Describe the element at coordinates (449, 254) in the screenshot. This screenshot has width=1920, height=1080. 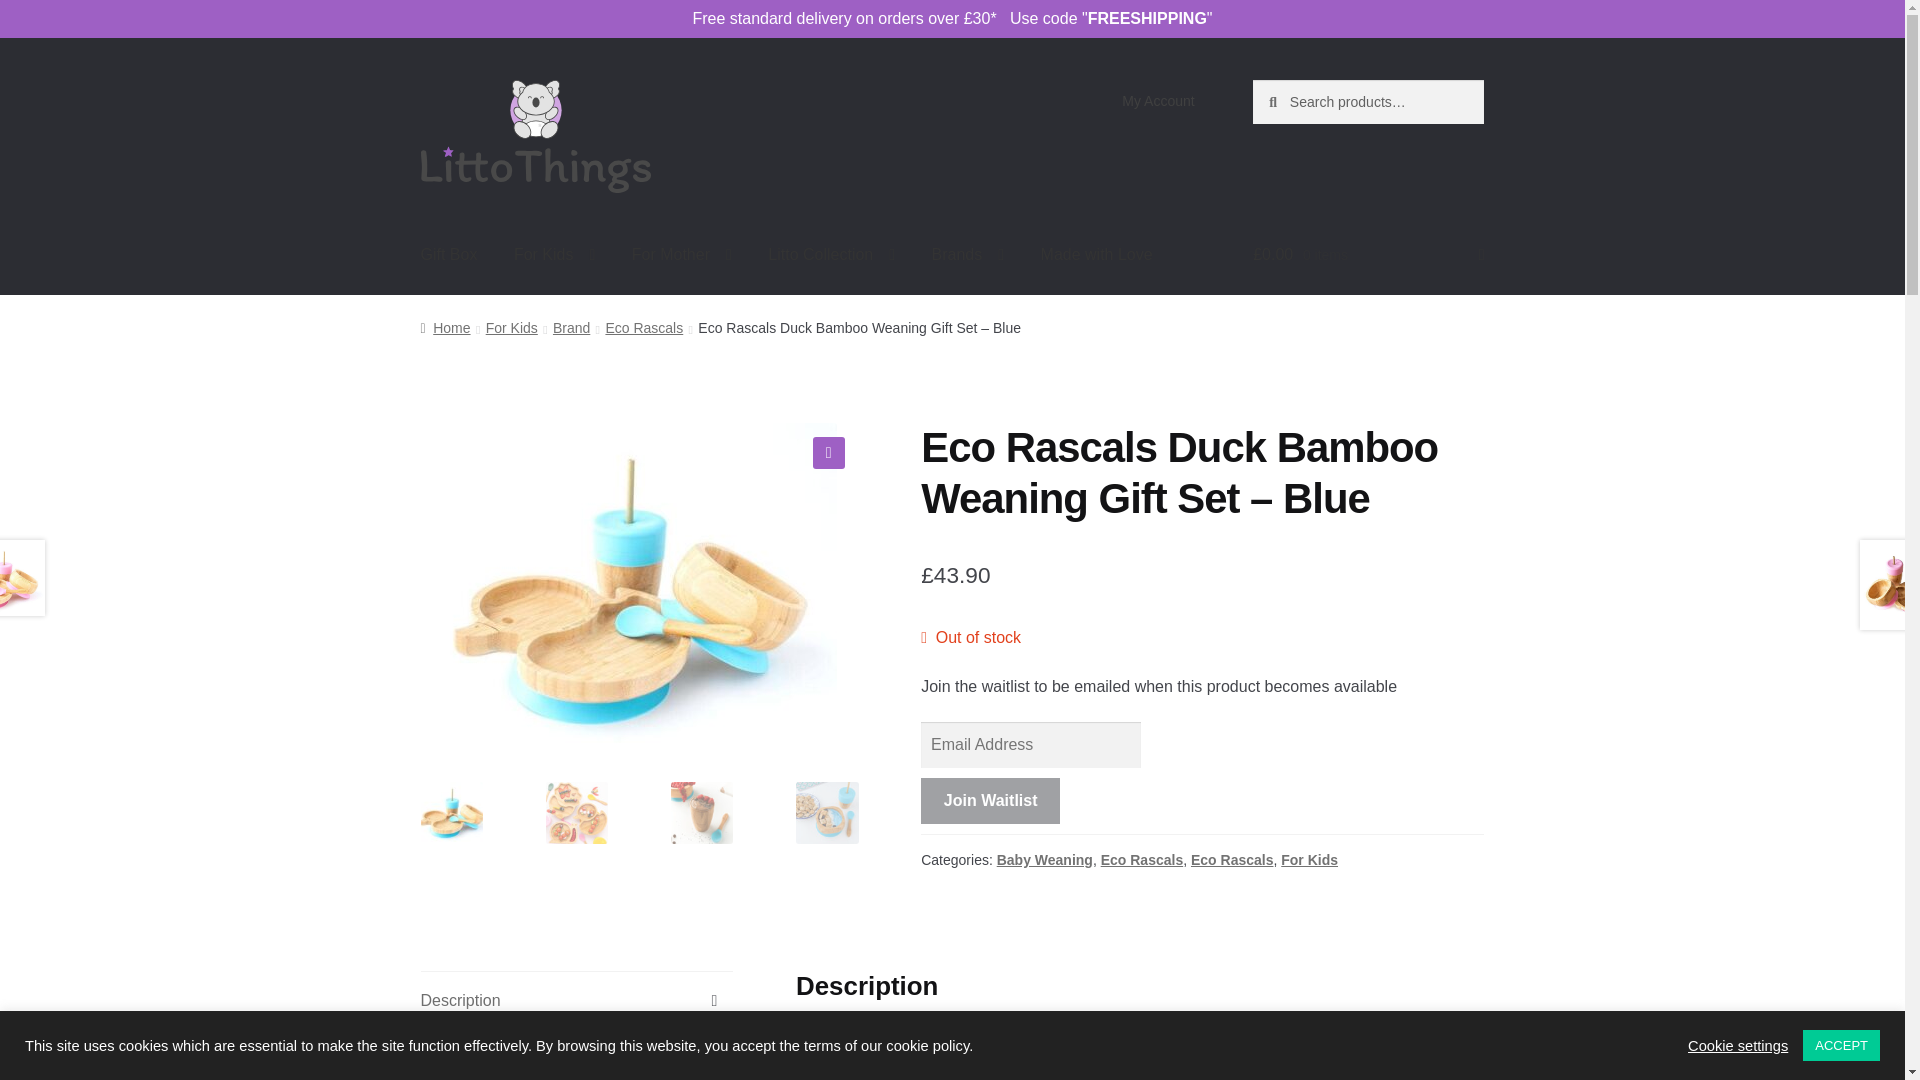
I see `Gift Box` at that location.